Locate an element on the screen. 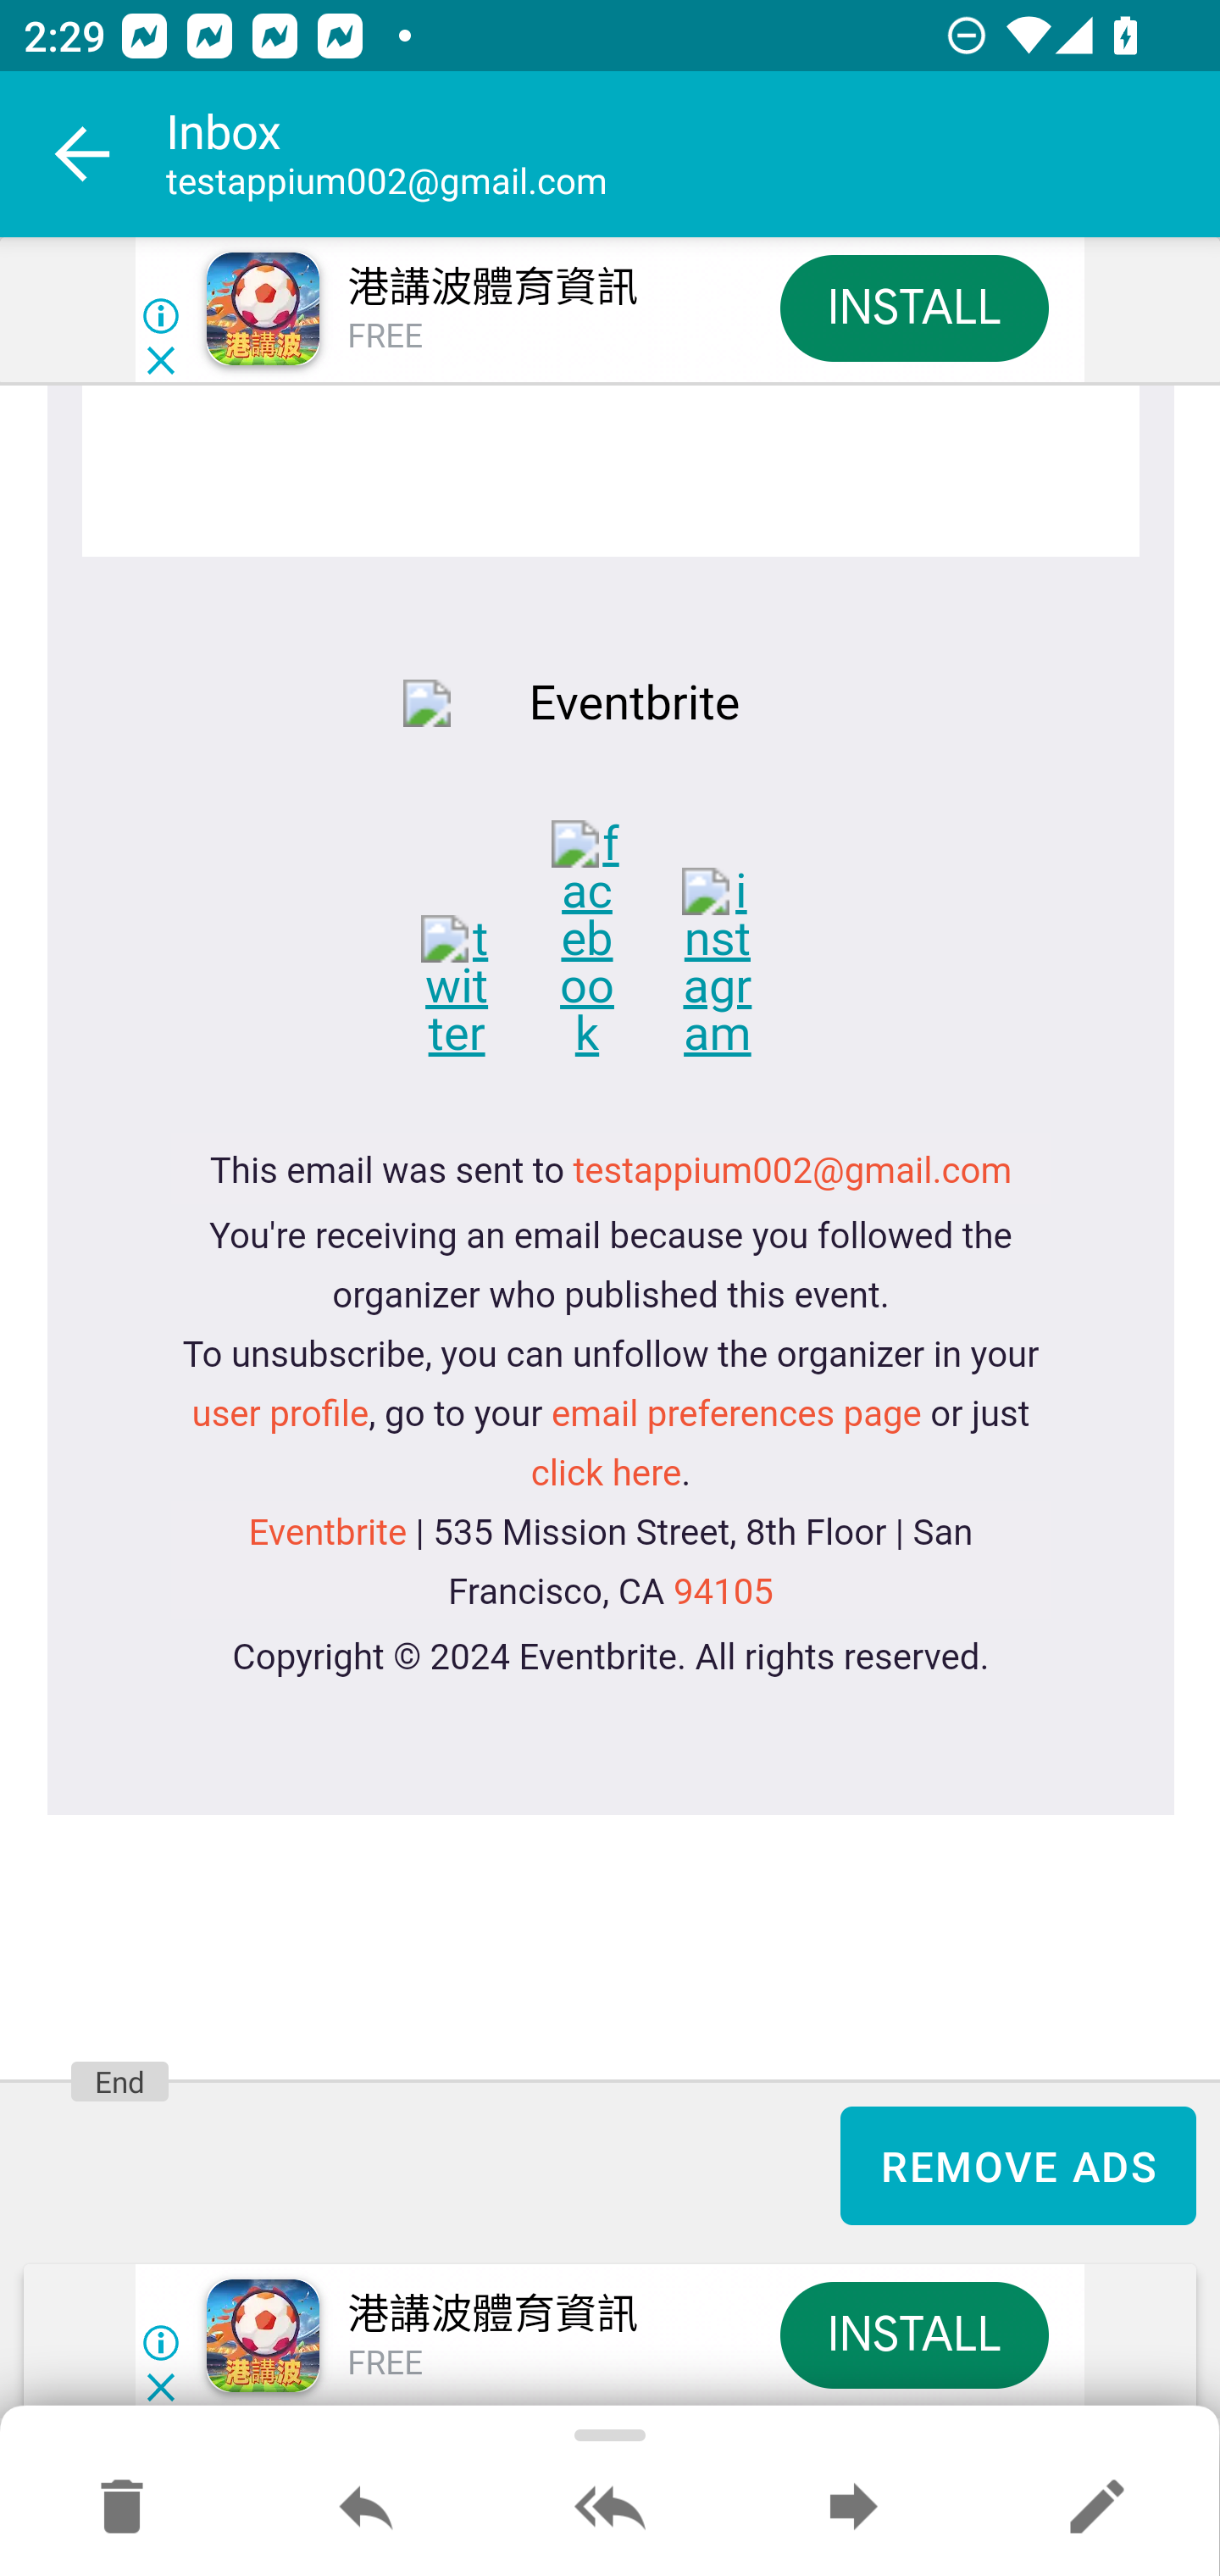 The image size is (1220, 2576). Inbox testappium002@gmail.com is located at coordinates (693, 154).